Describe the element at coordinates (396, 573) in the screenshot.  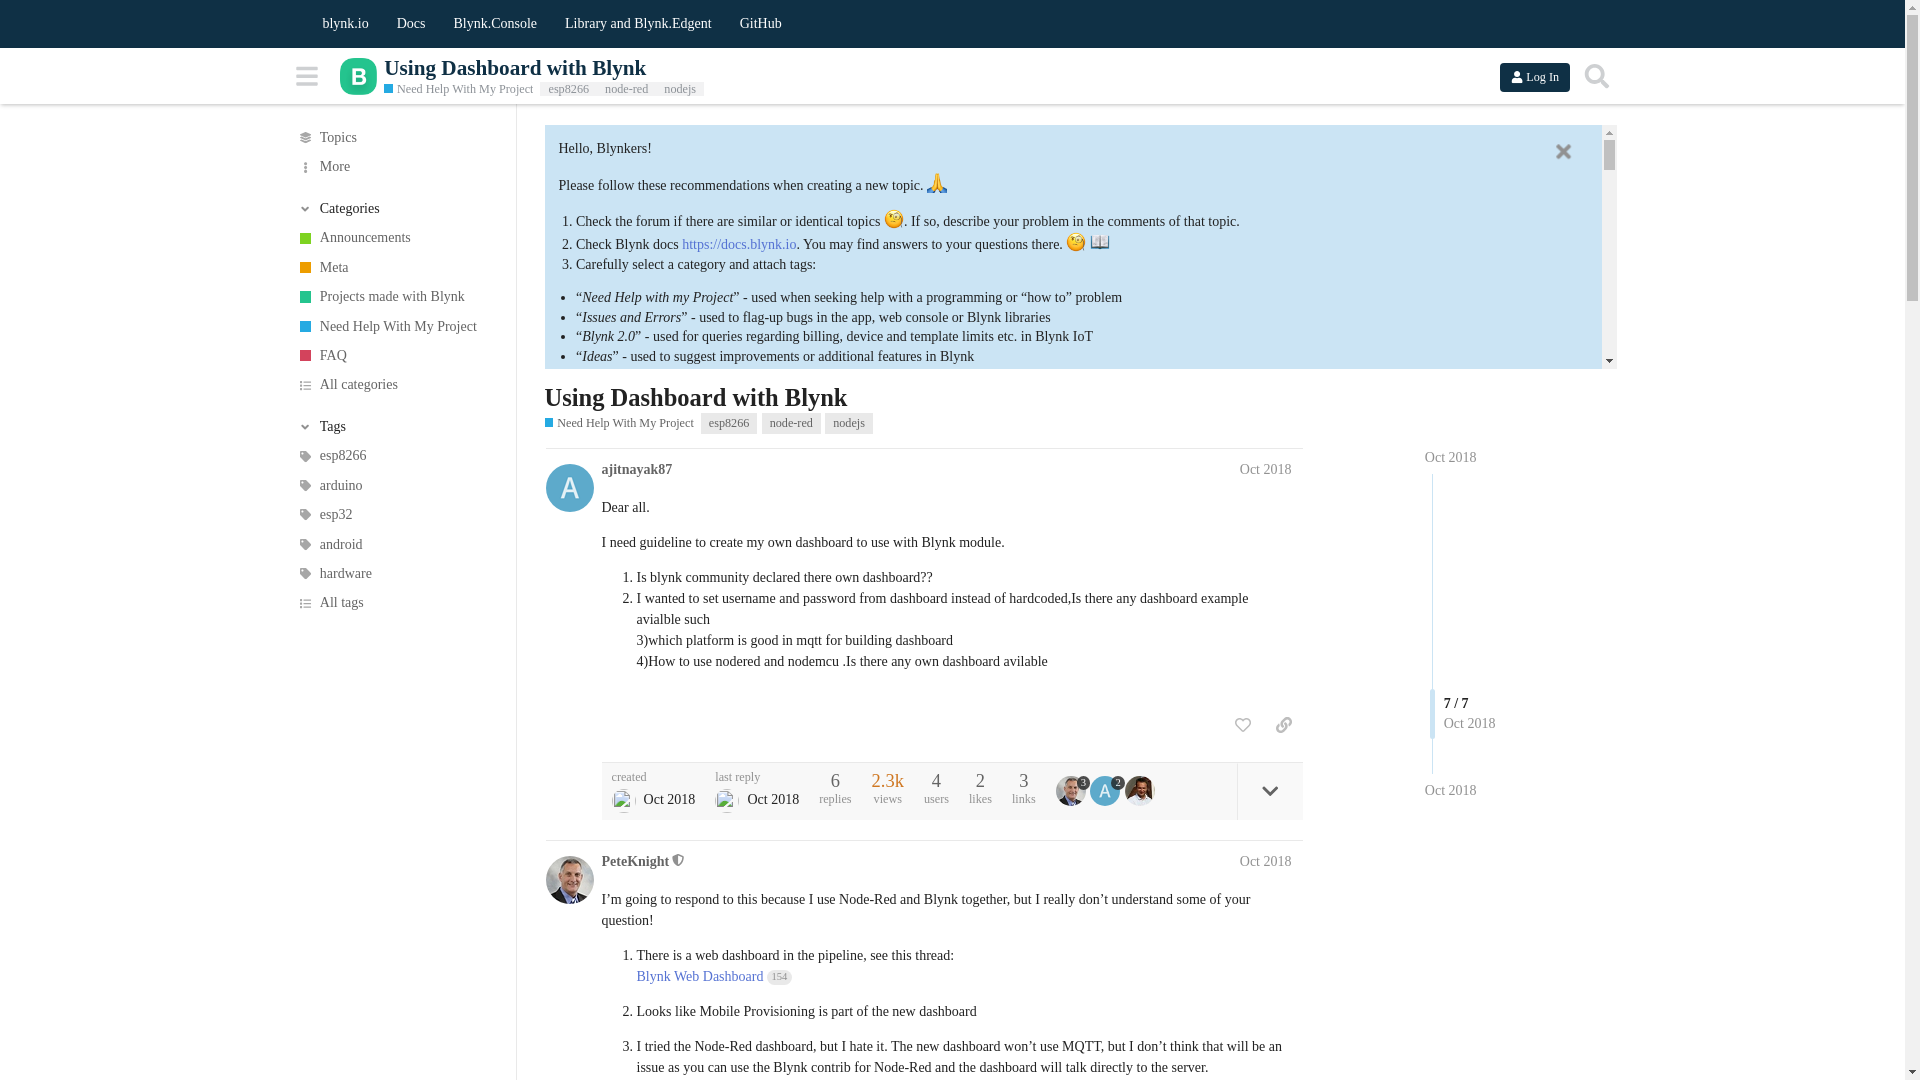
I see `hardware` at that location.